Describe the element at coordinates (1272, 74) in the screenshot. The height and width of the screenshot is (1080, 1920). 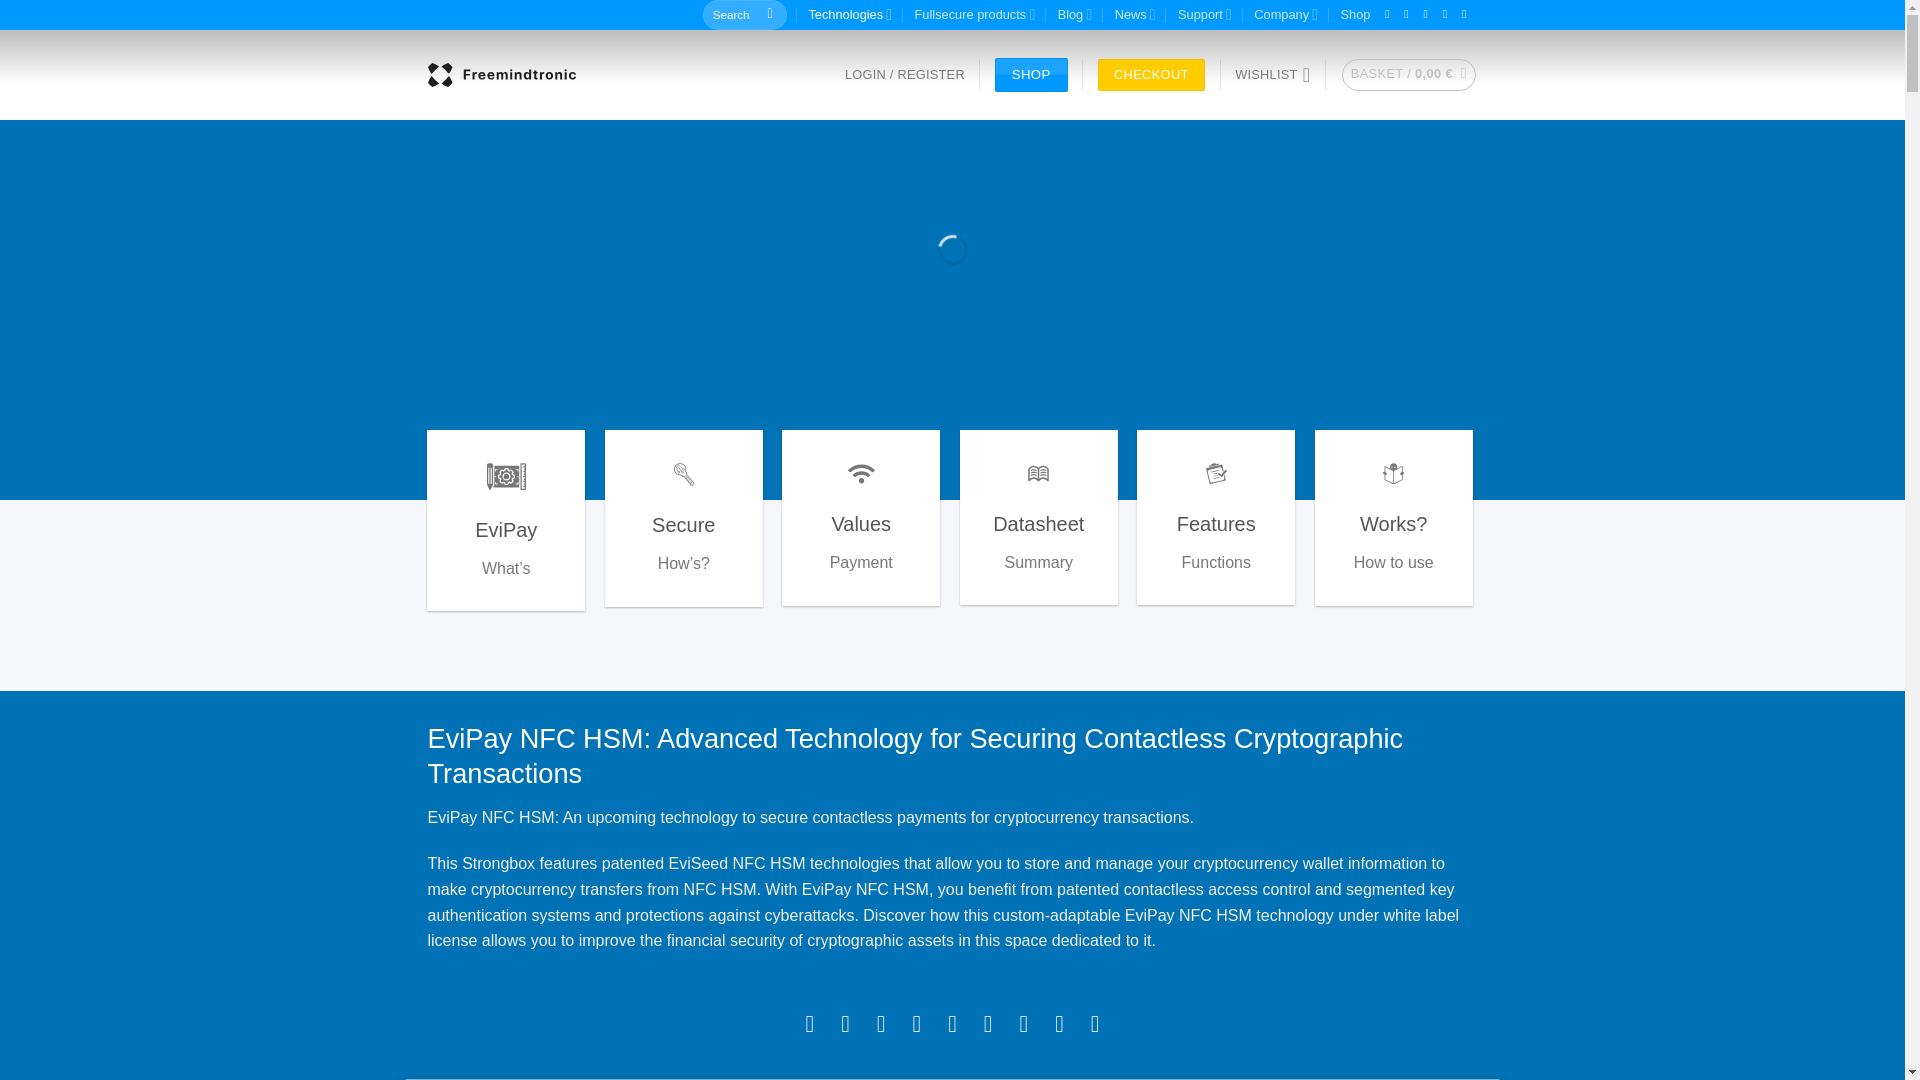
I see `Wishlist` at that location.